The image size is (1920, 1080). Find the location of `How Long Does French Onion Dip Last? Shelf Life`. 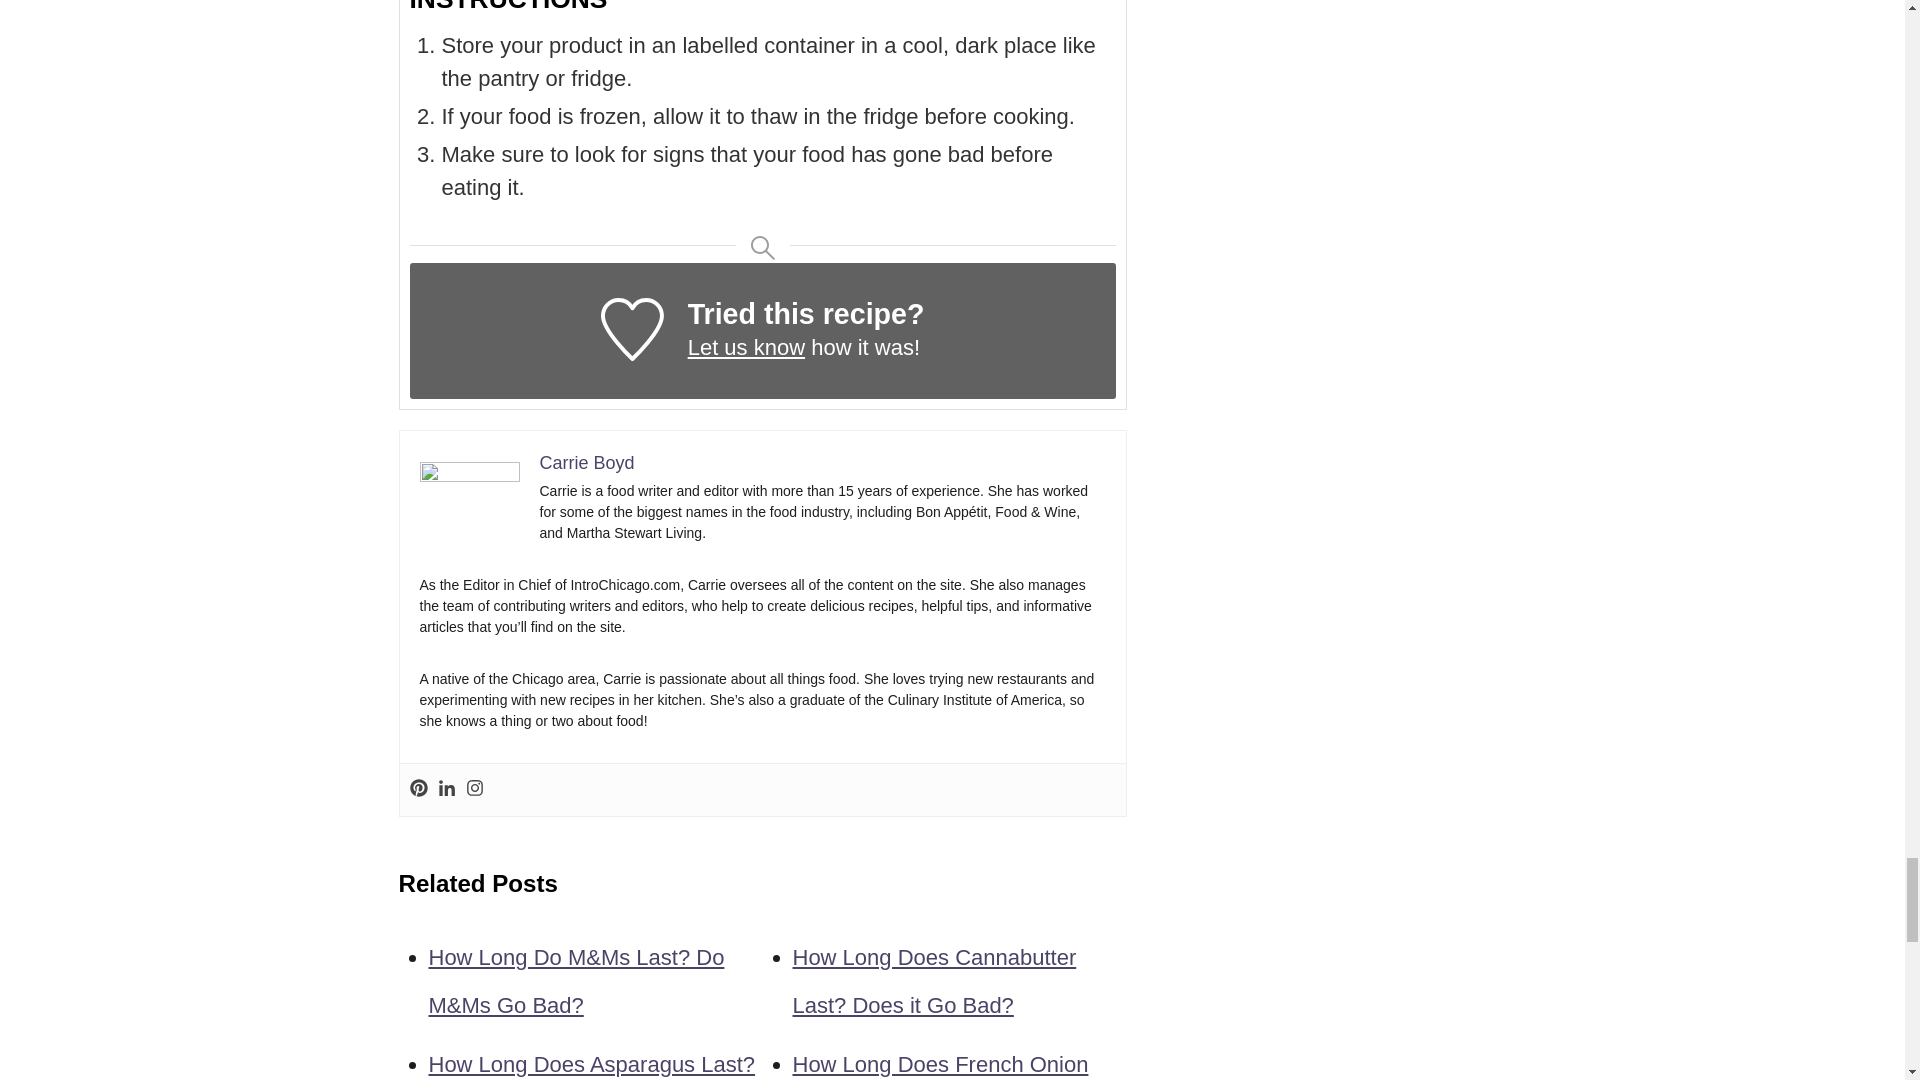

How Long Does French Onion Dip Last? Shelf Life is located at coordinates (940, 1066).